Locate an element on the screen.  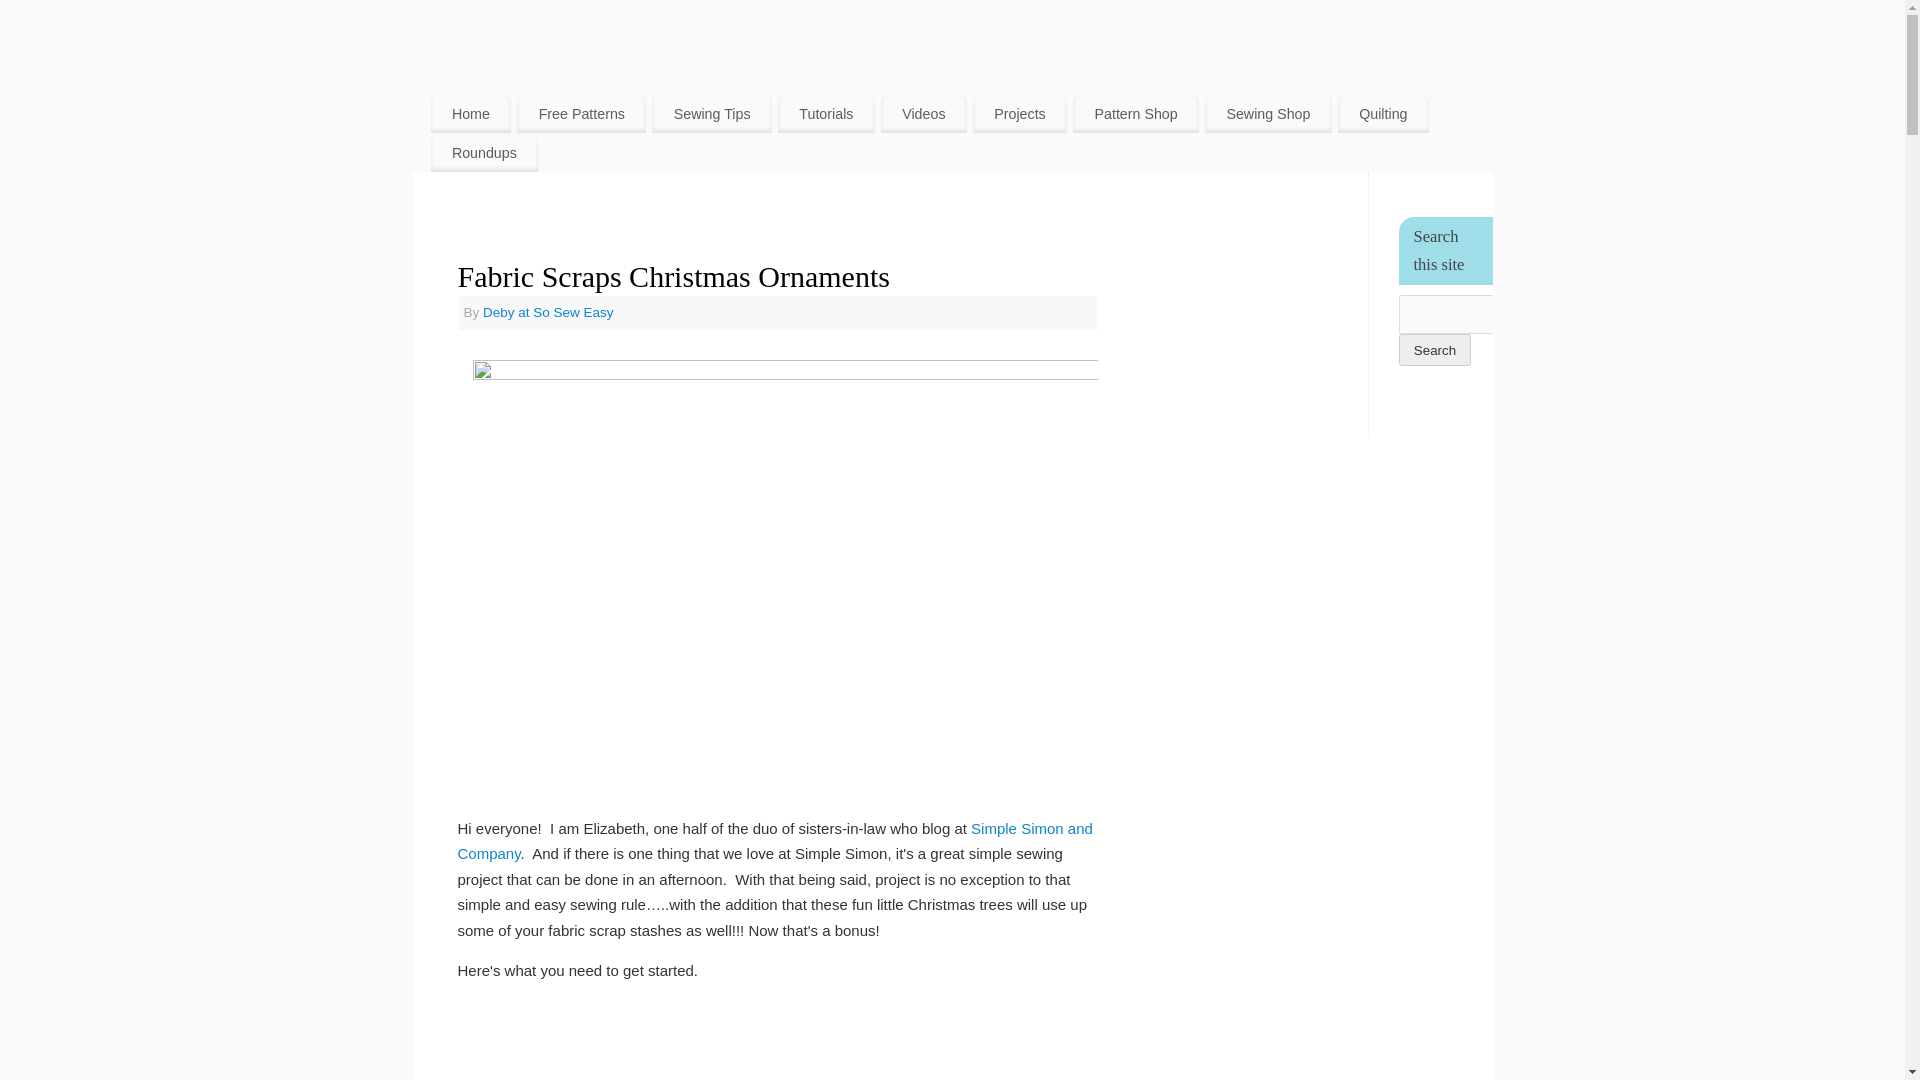
Sewing Shop is located at coordinates (1268, 114).